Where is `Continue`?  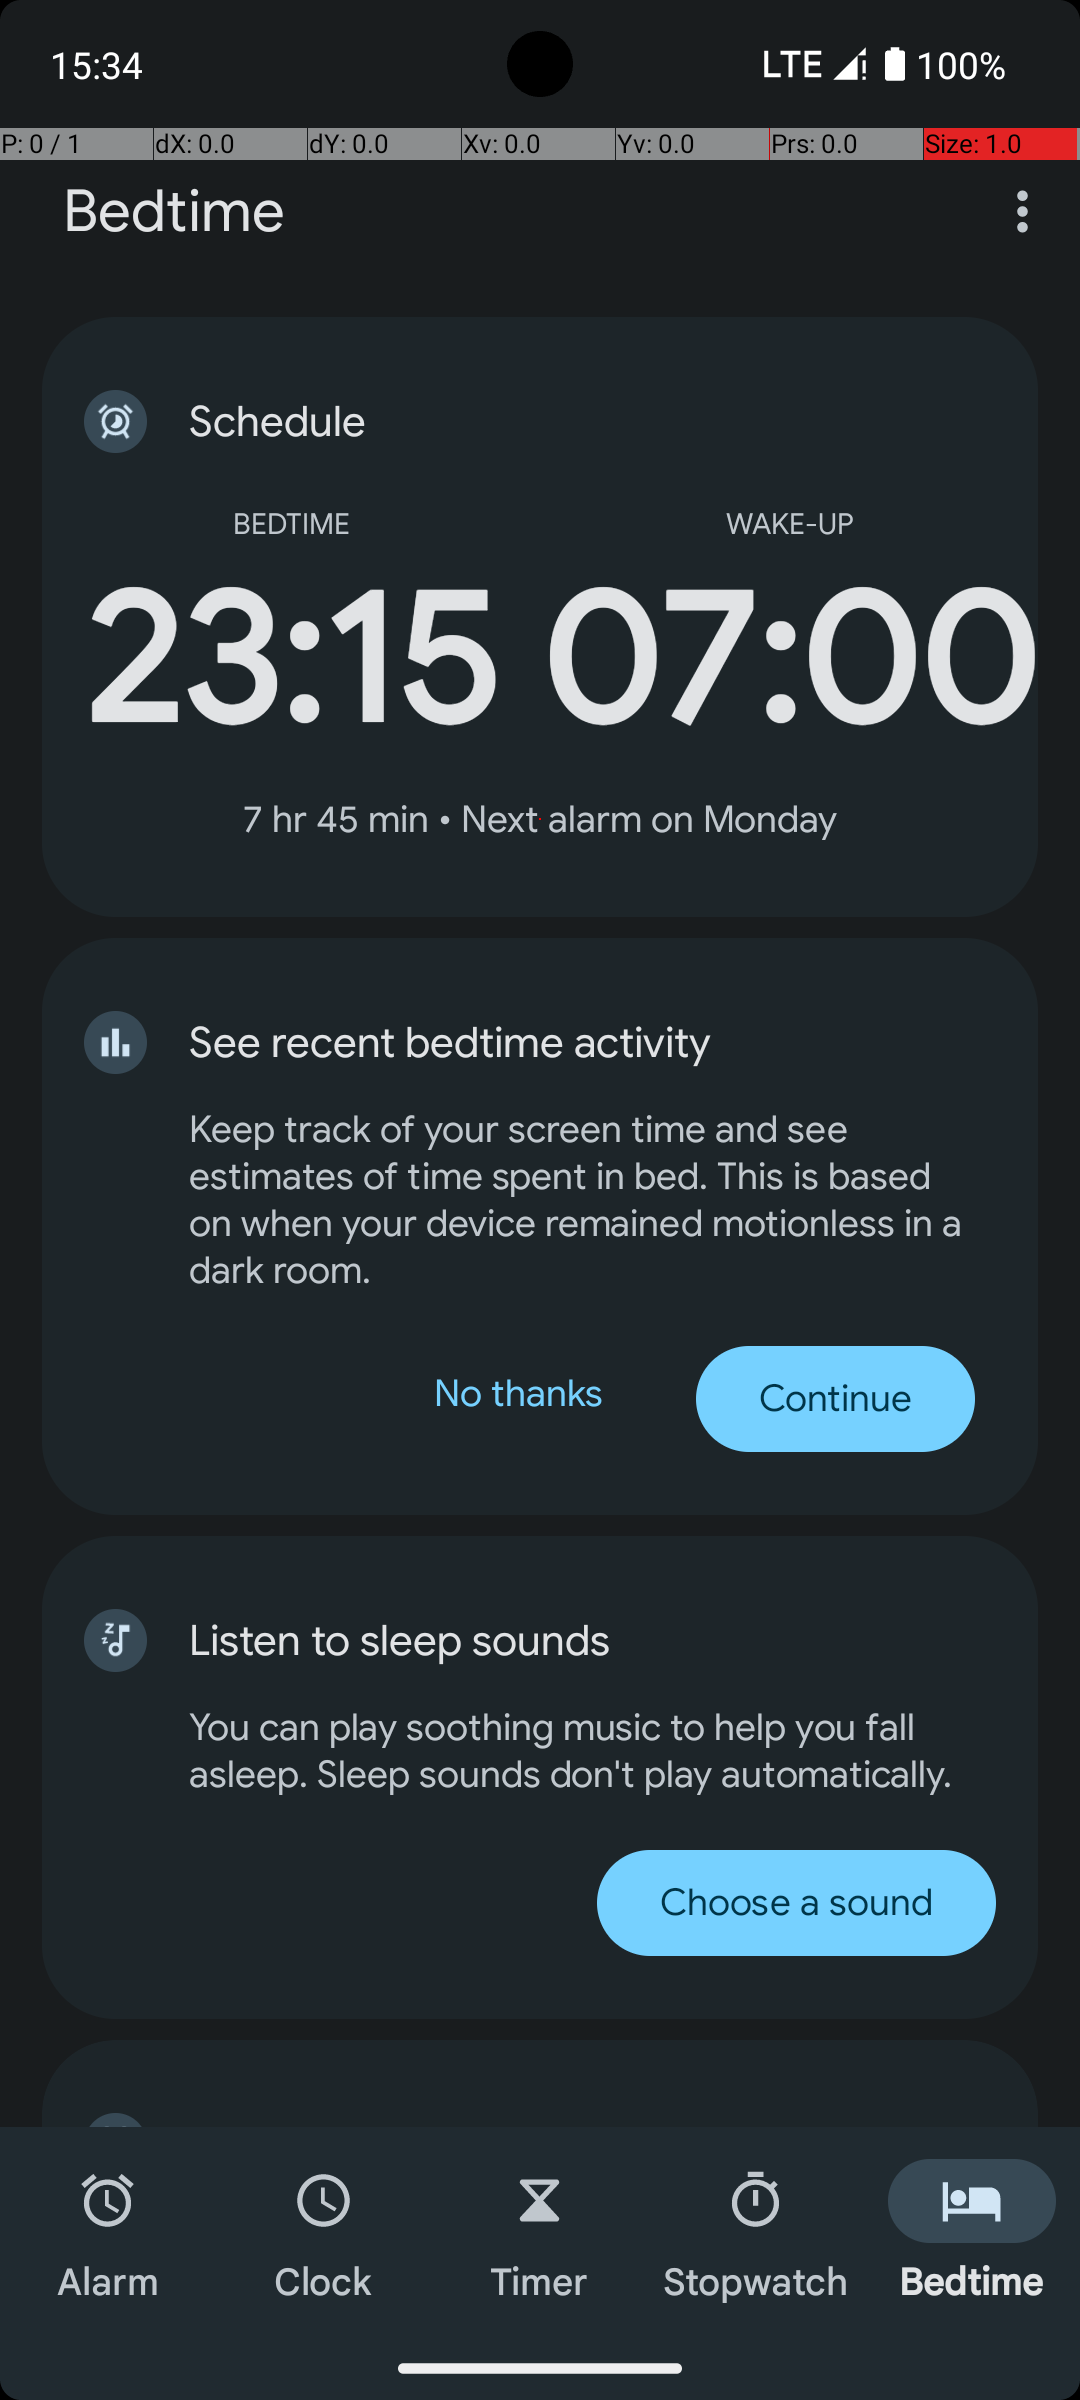 Continue is located at coordinates (836, 1399).